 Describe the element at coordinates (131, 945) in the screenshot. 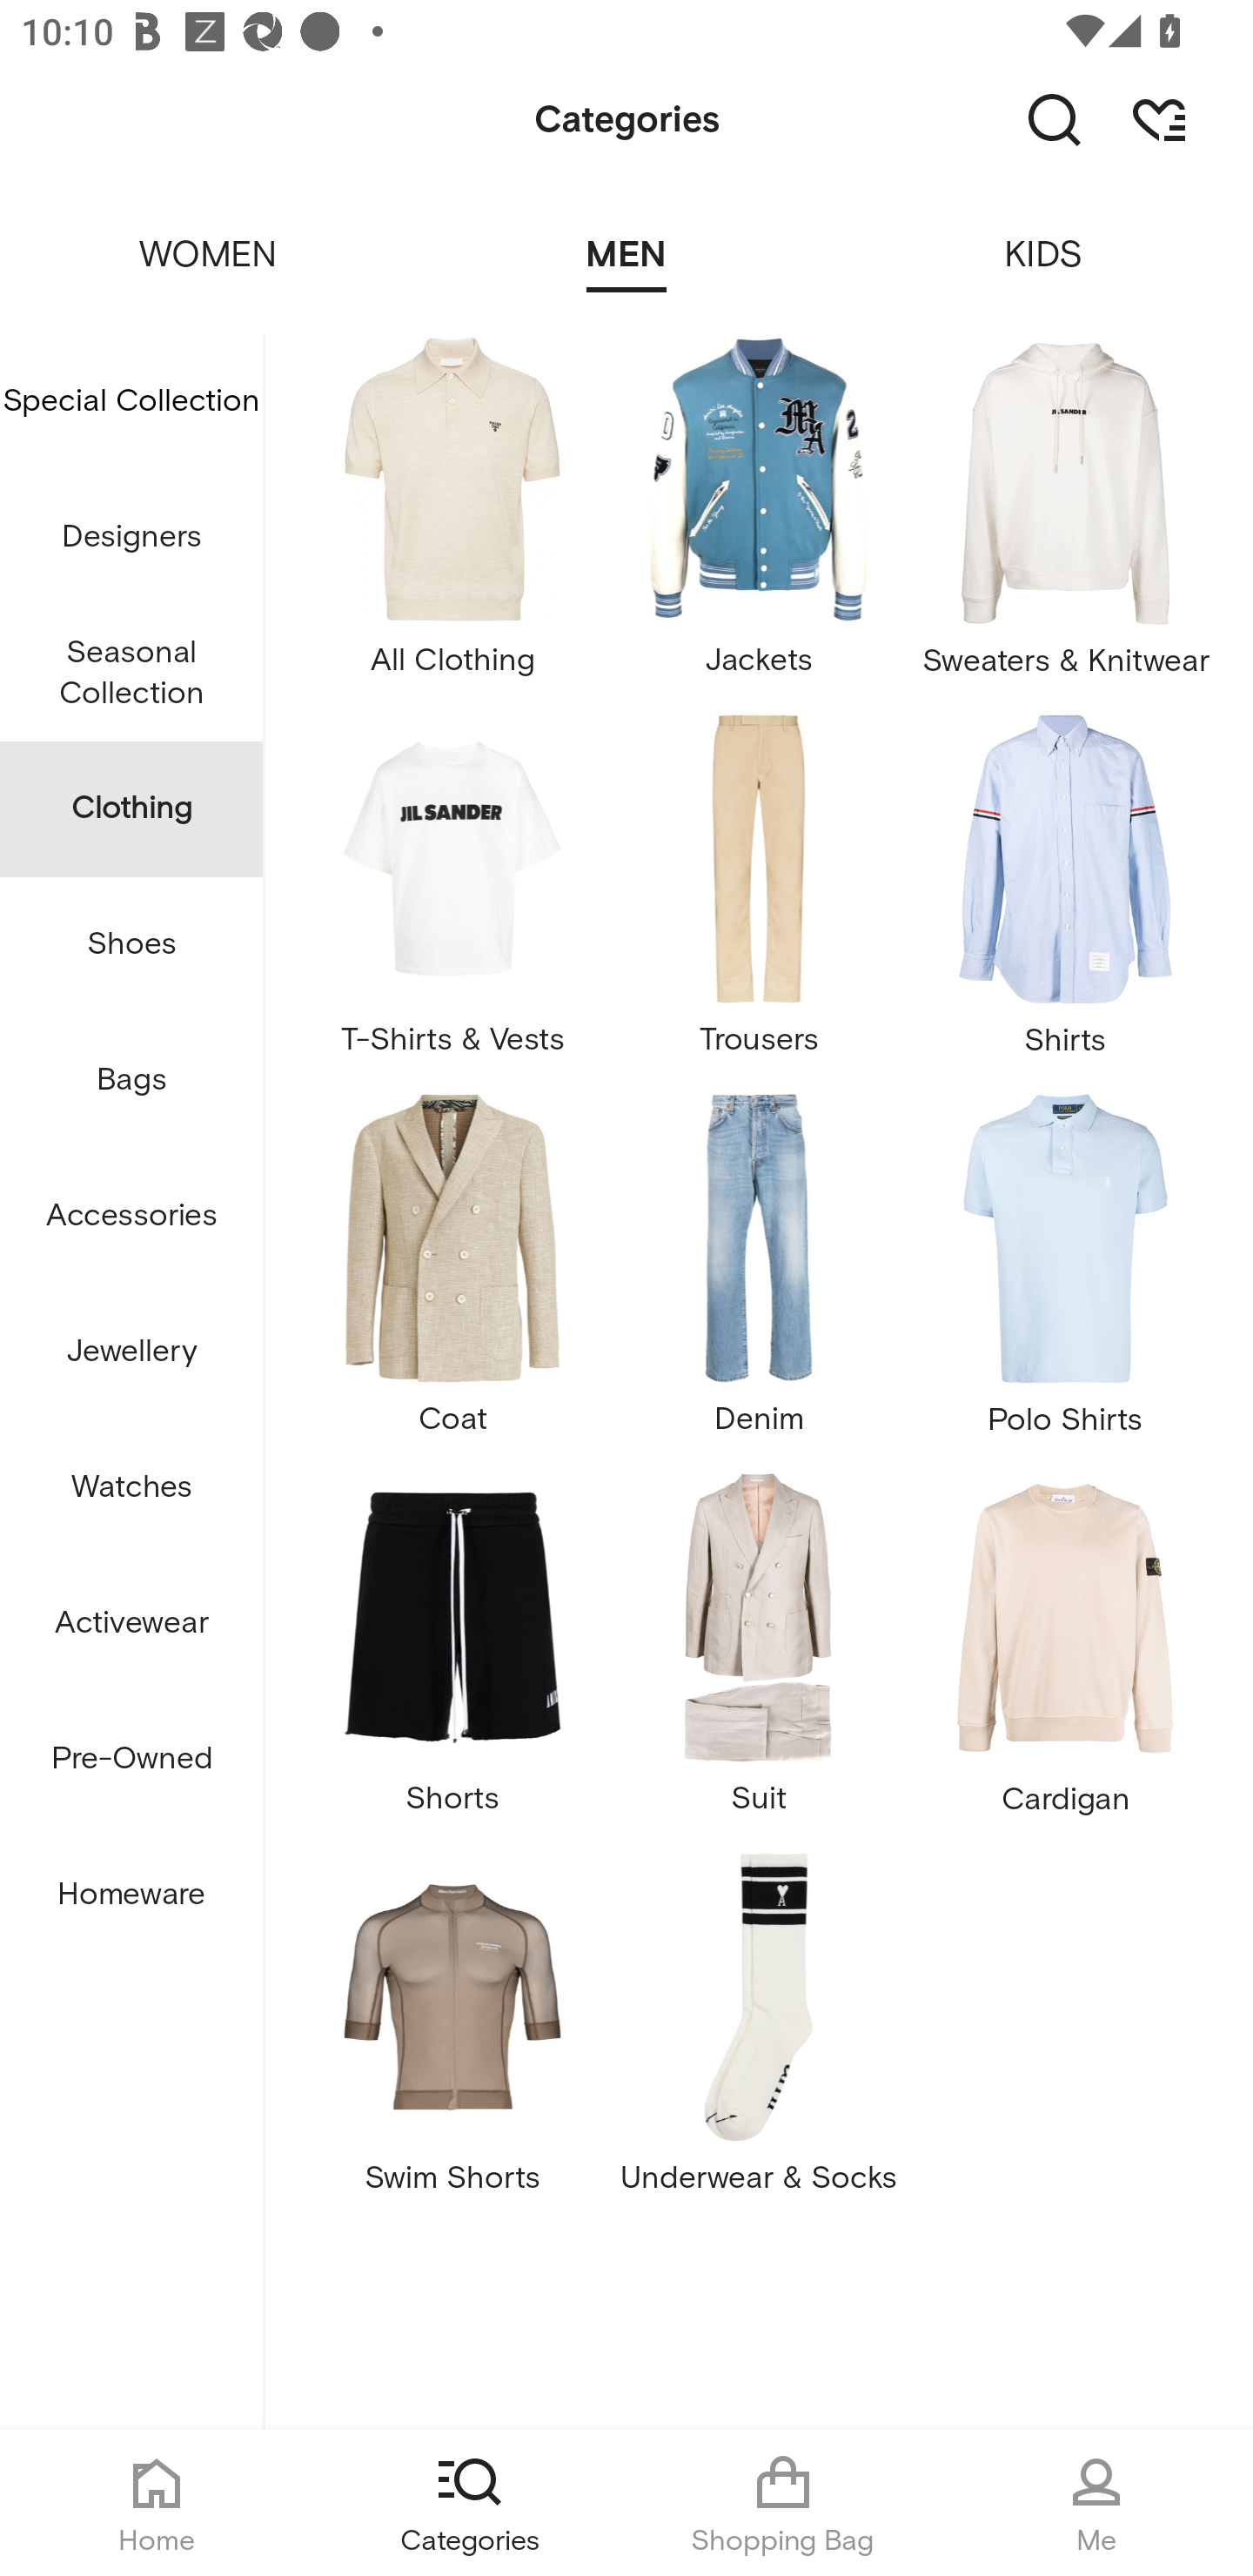

I see `Shoes` at that location.